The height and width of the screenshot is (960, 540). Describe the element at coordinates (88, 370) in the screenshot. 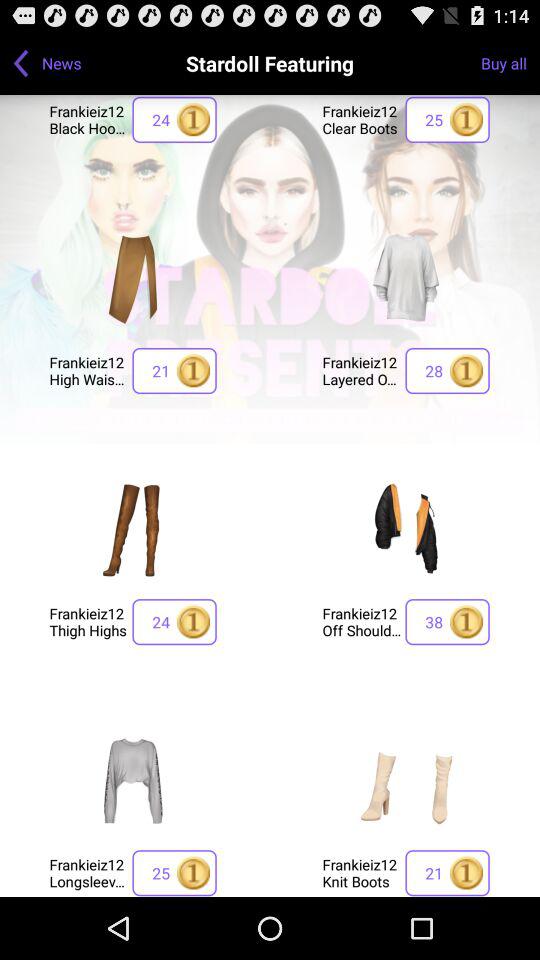

I see `press button to the left of the 21 icon` at that location.